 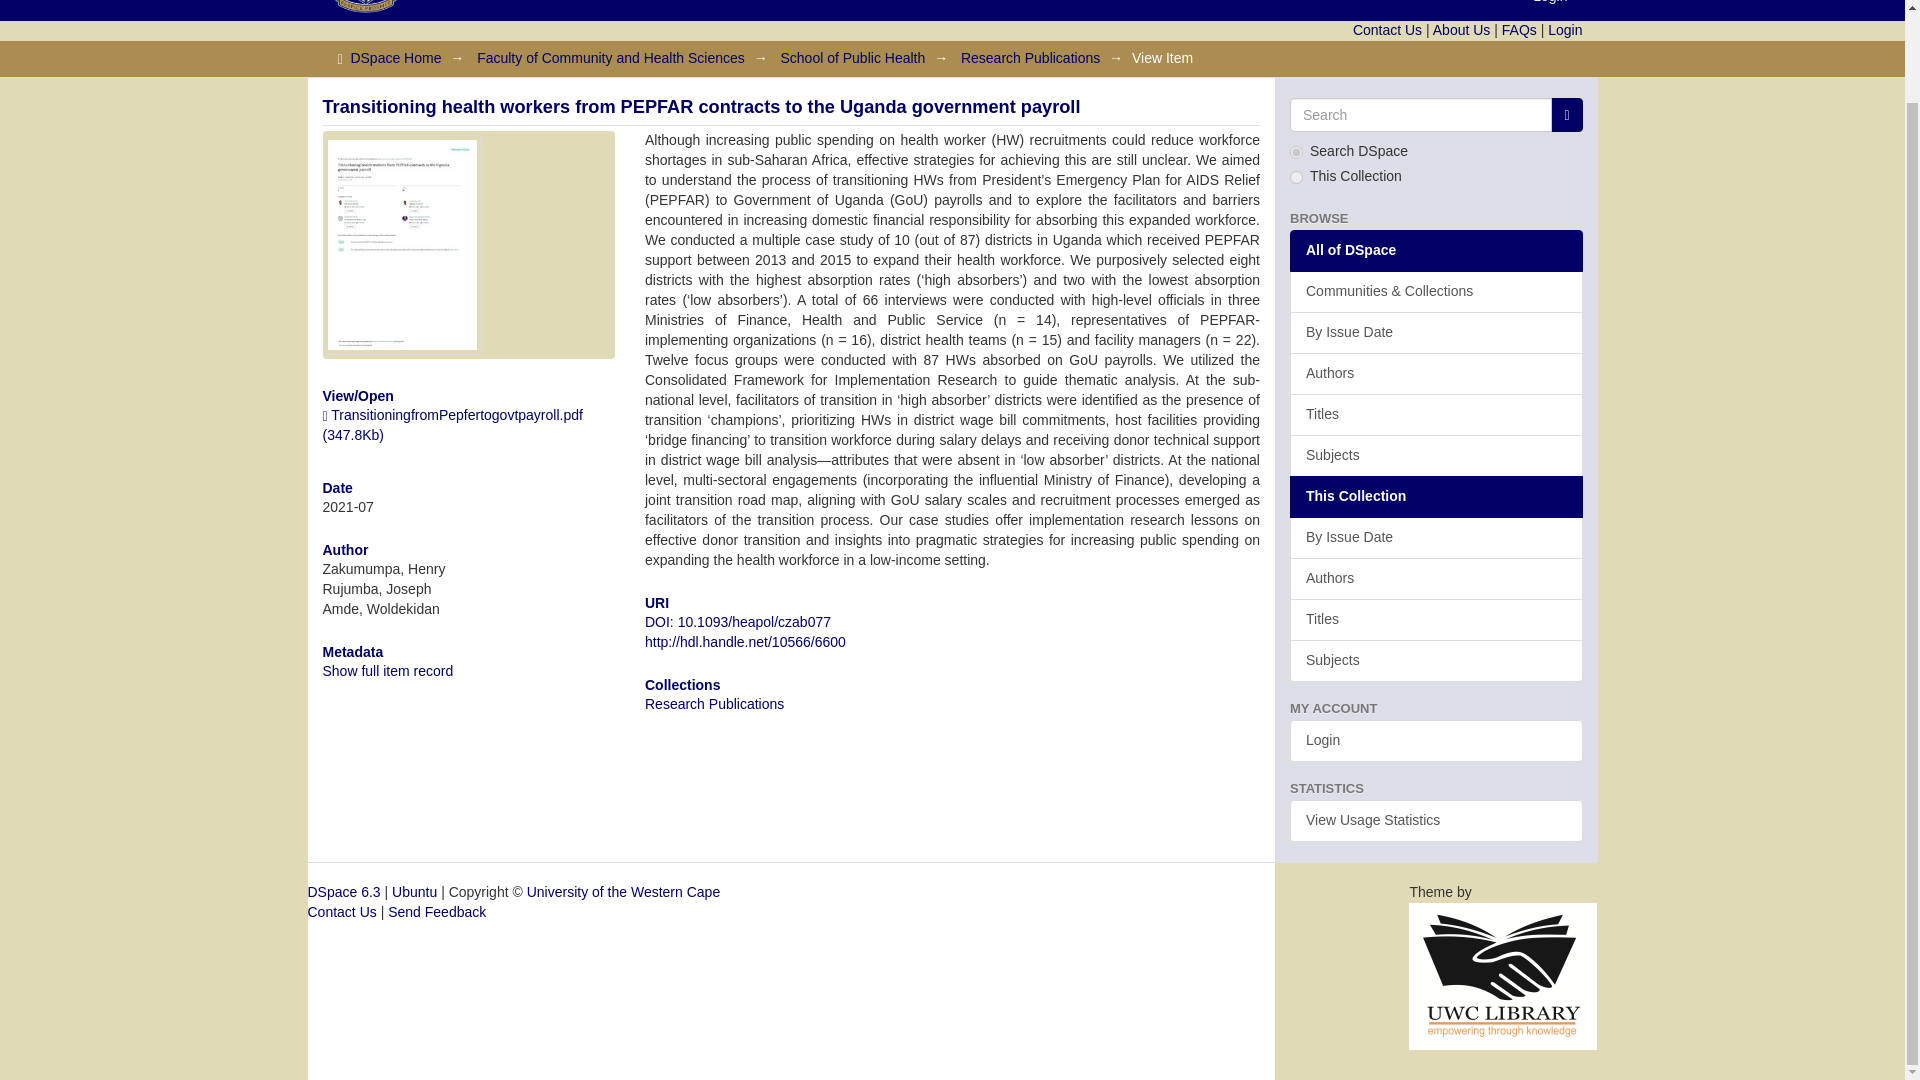 What do you see at coordinates (1566, 114) in the screenshot?
I see `Go` at bounding box center [1566, 114].